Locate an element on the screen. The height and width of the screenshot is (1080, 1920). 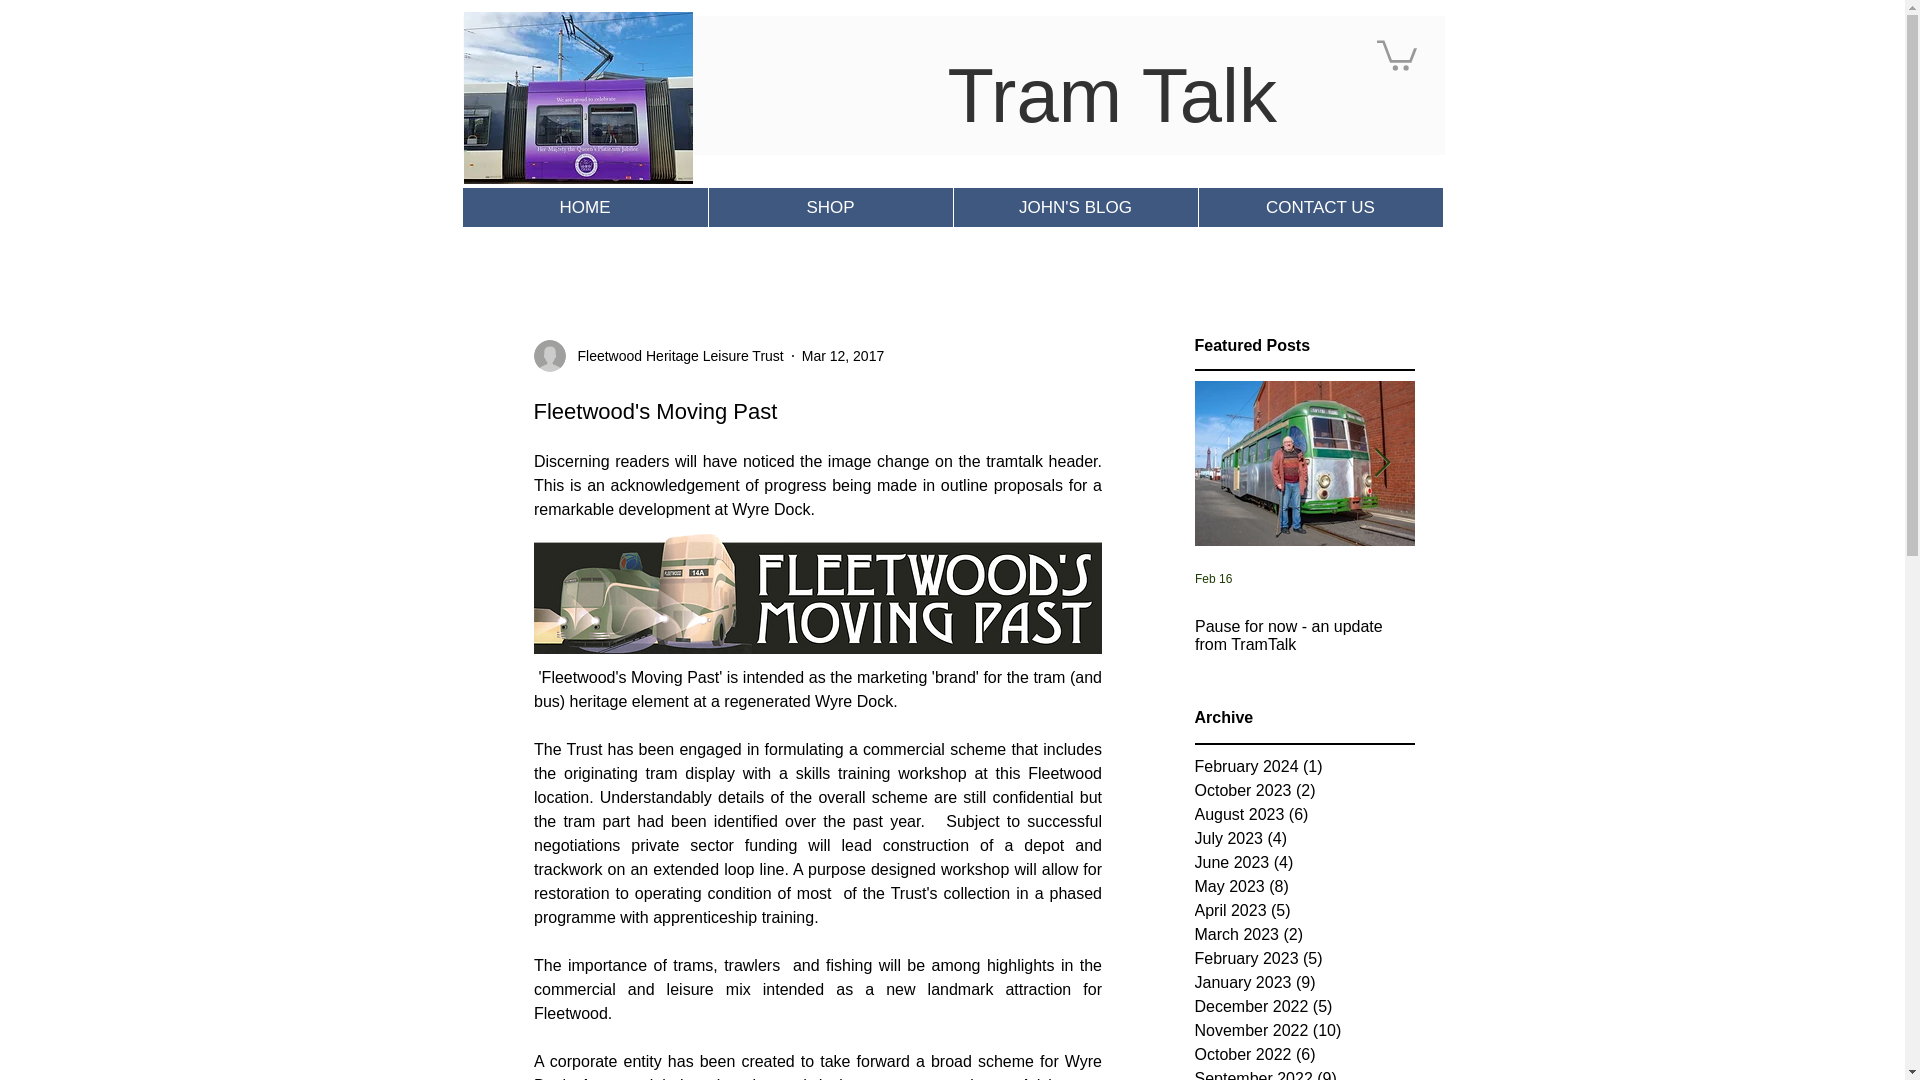
CONTACT US is located at coordinates (1320, 206).